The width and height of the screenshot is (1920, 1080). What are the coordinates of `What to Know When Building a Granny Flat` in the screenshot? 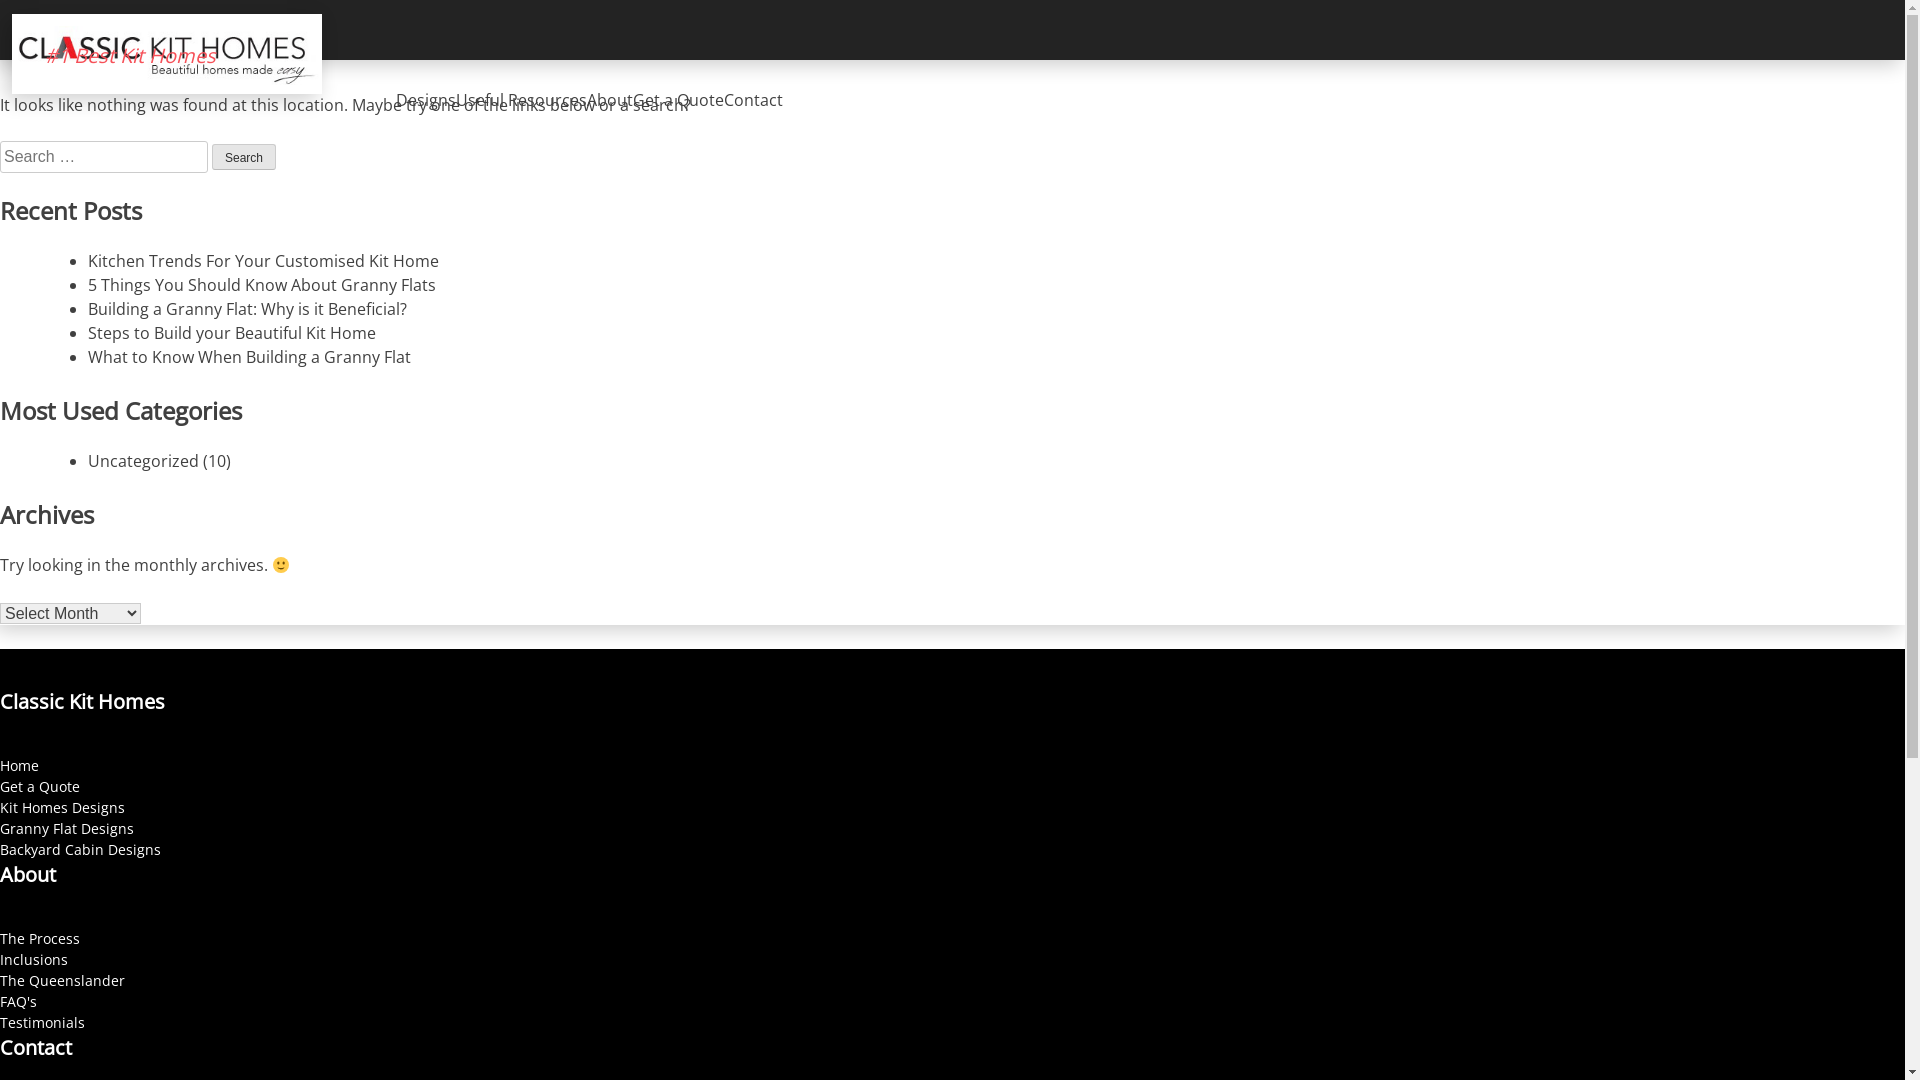 It's located at (250, 357).